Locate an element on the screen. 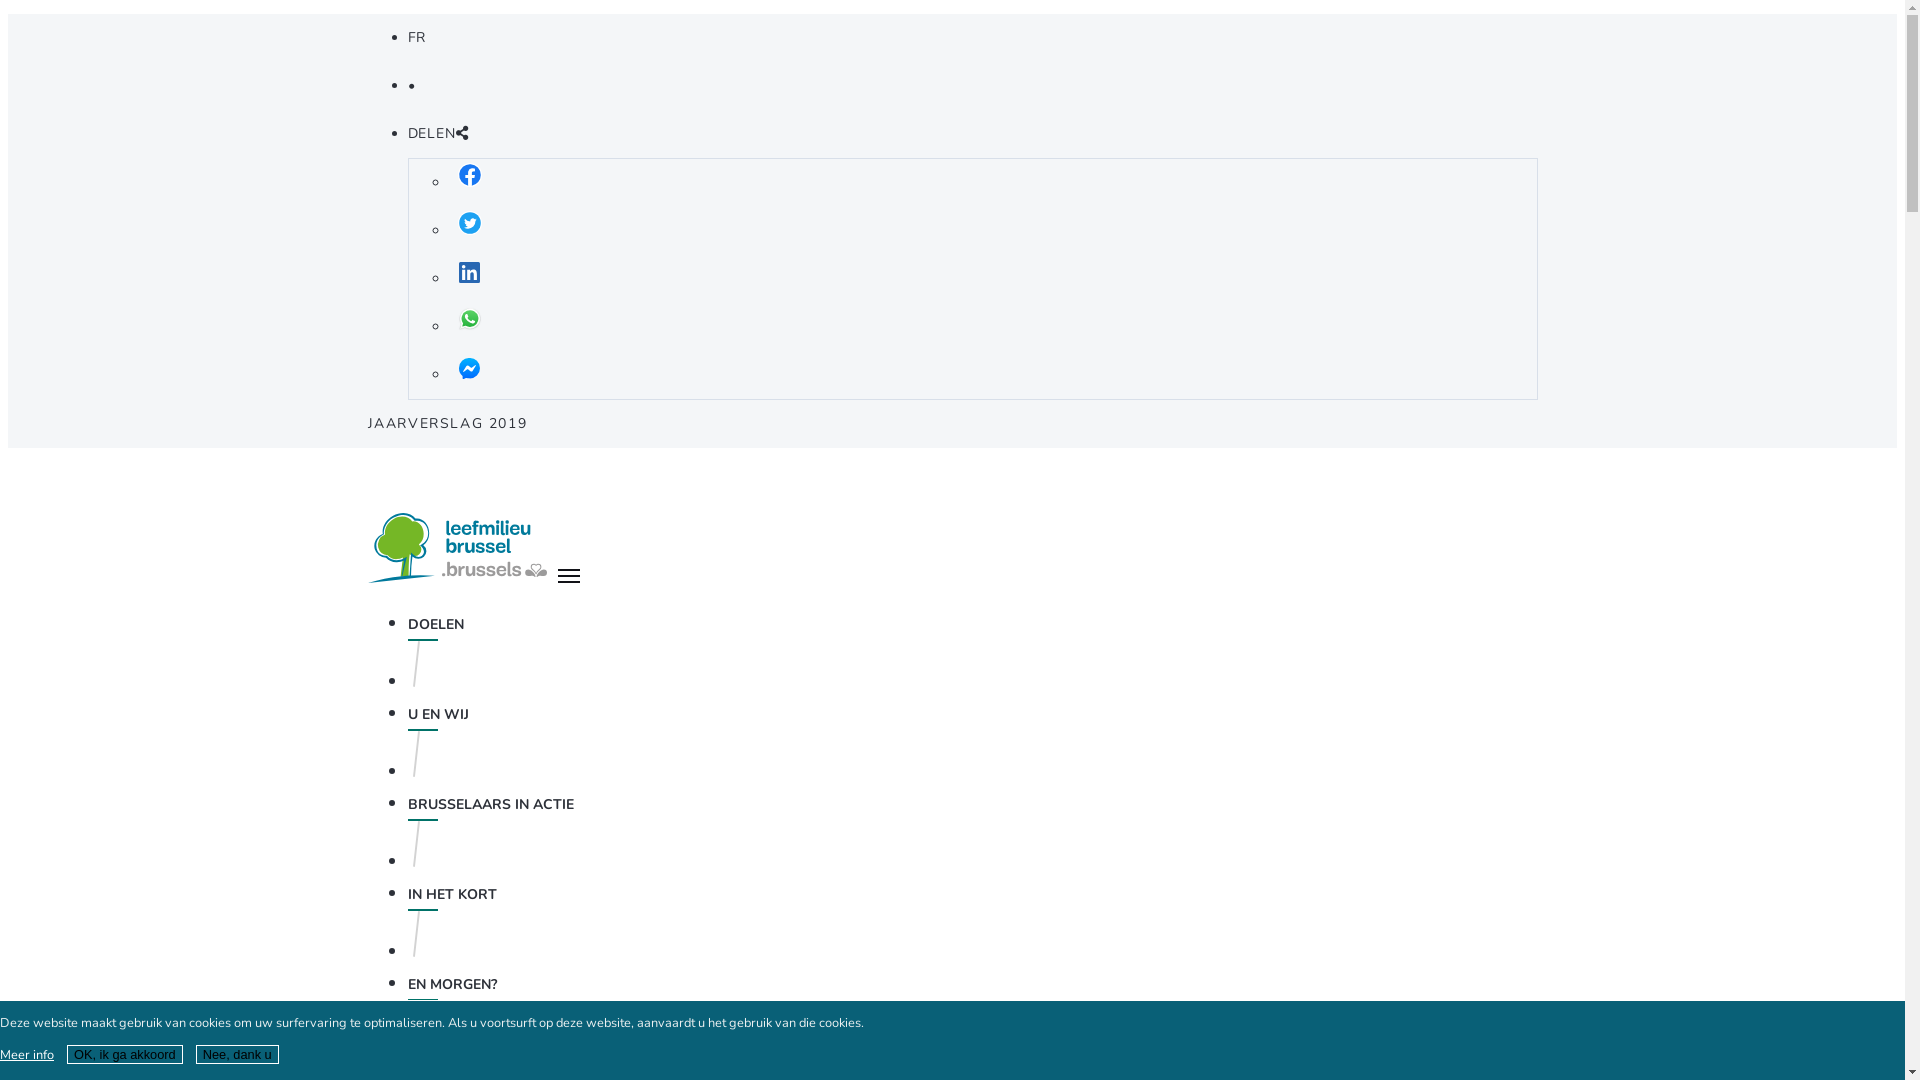 This screenshot has width=1920, height=1080. OK, ik ga akkoord is located at coordinates (125, 1054).